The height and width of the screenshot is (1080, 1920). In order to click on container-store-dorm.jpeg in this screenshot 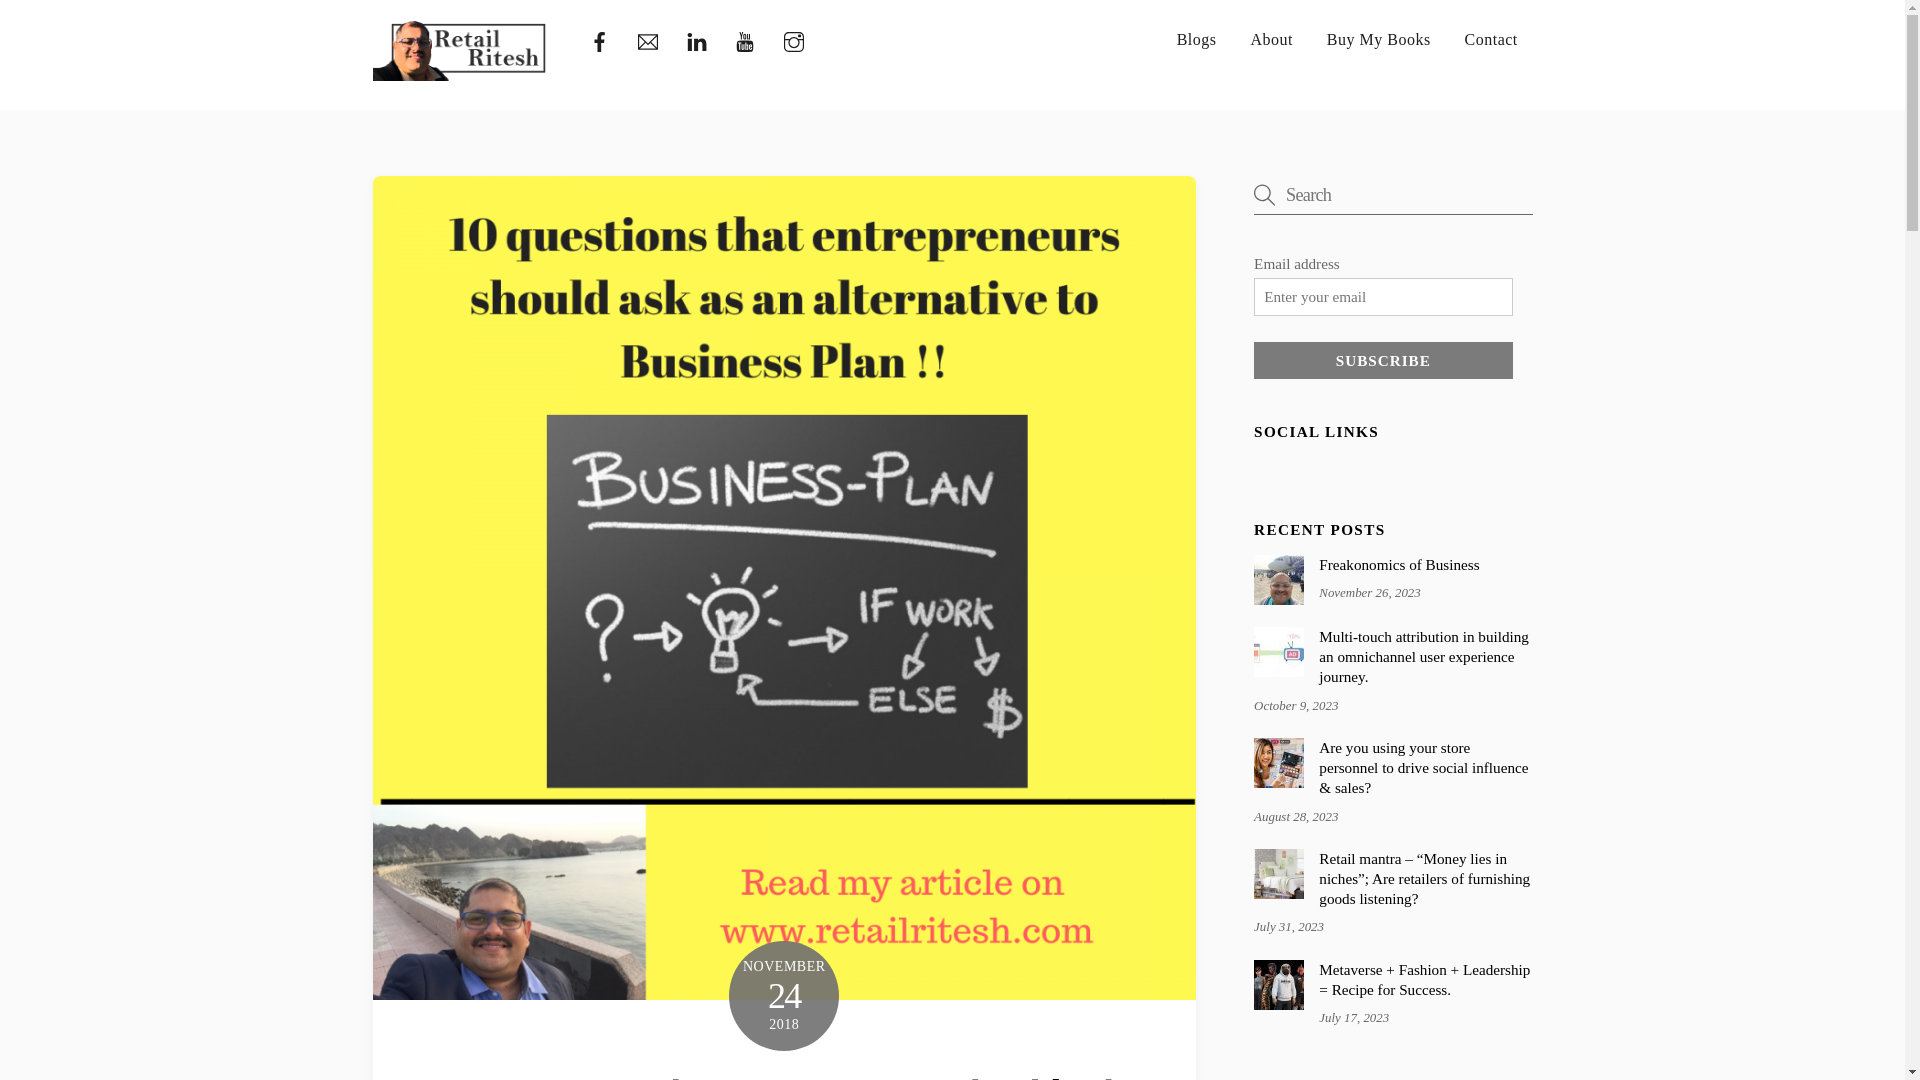, I will do `click(1278, 873)`.